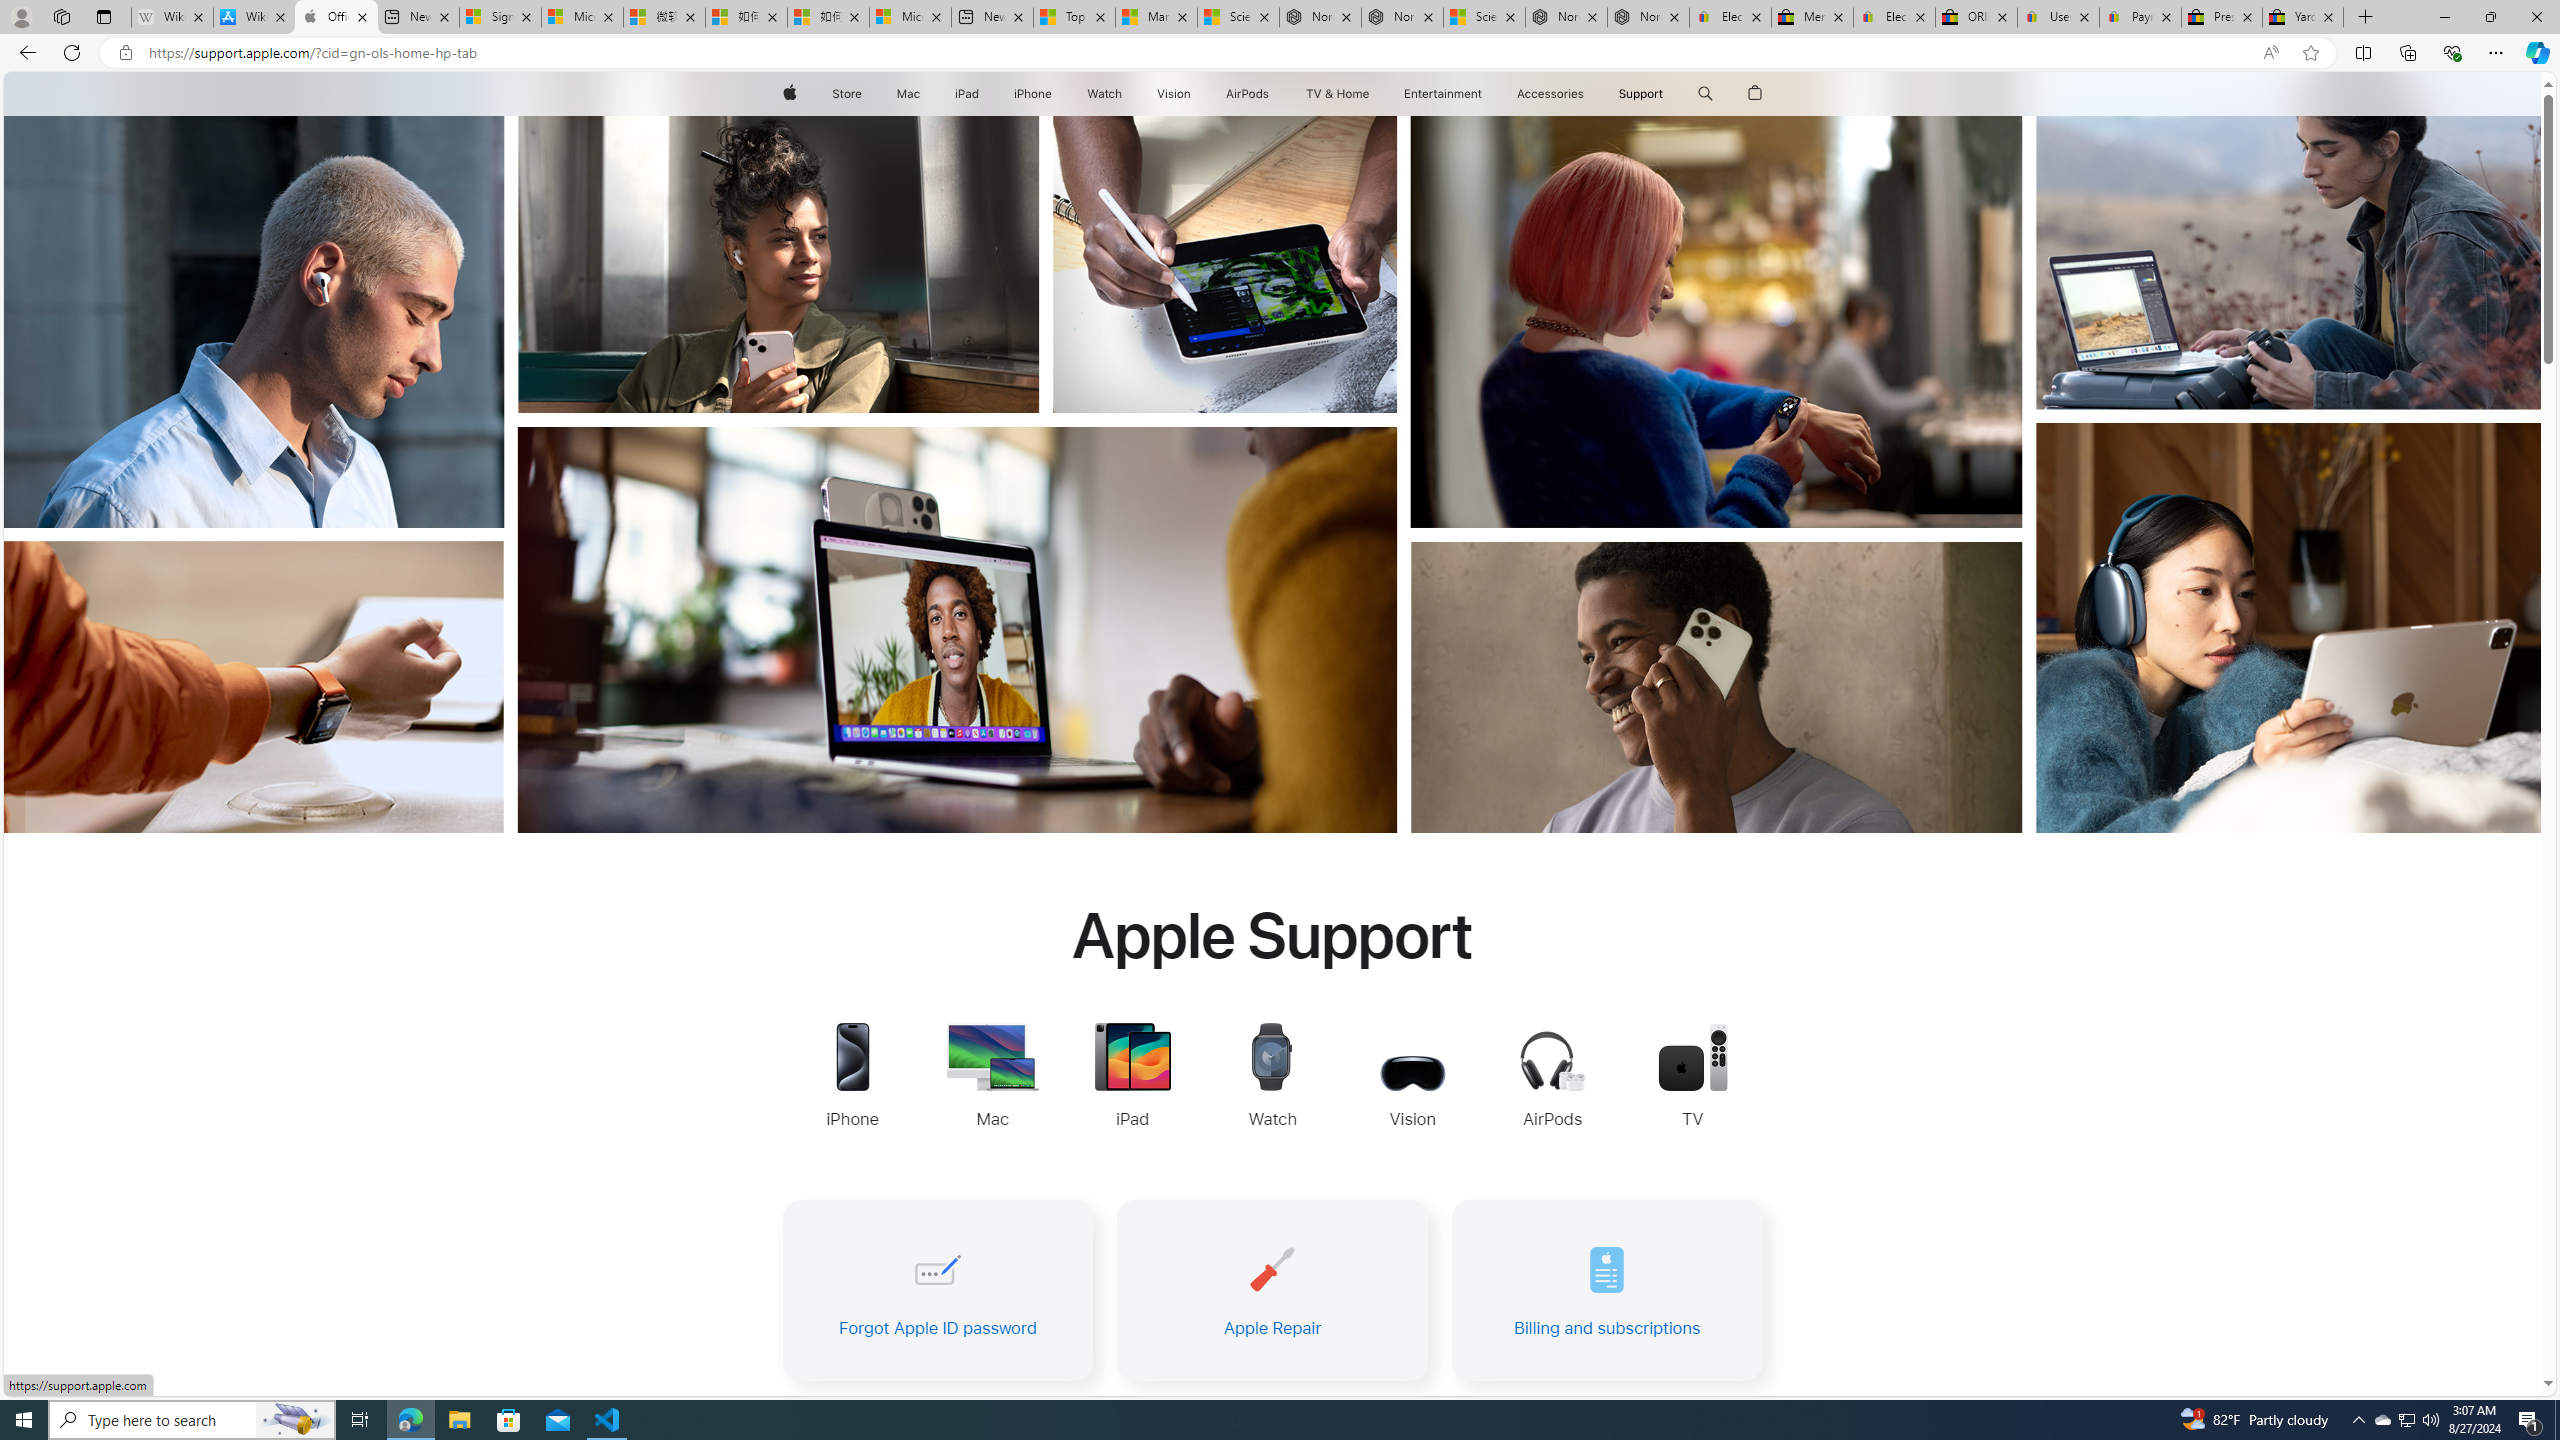 The width and height of the screenshot is (2560, 1440). Describe the element at coordinates (1706, 94) in the screenshot. I see `Search Support` at that location.